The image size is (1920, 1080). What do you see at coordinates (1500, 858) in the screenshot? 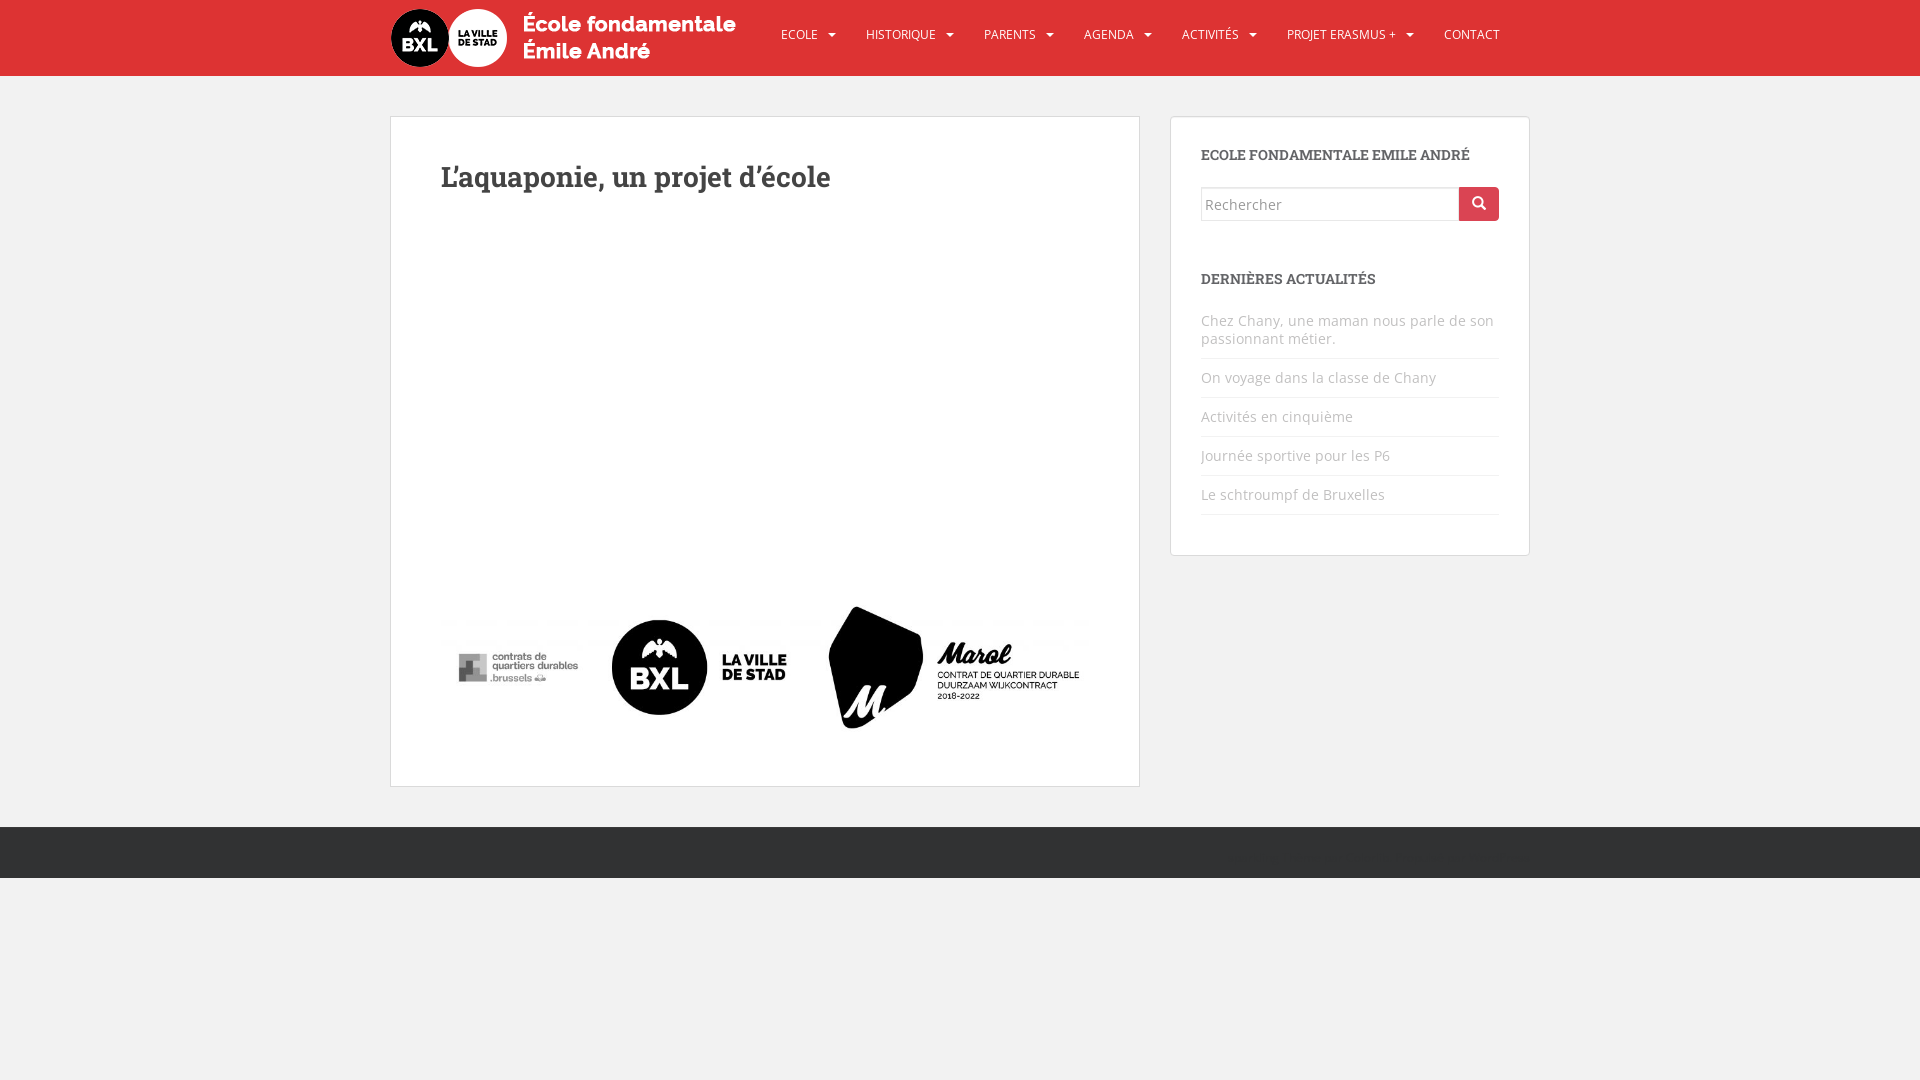
I see `WordPress` at bounding box center [1500, 858].